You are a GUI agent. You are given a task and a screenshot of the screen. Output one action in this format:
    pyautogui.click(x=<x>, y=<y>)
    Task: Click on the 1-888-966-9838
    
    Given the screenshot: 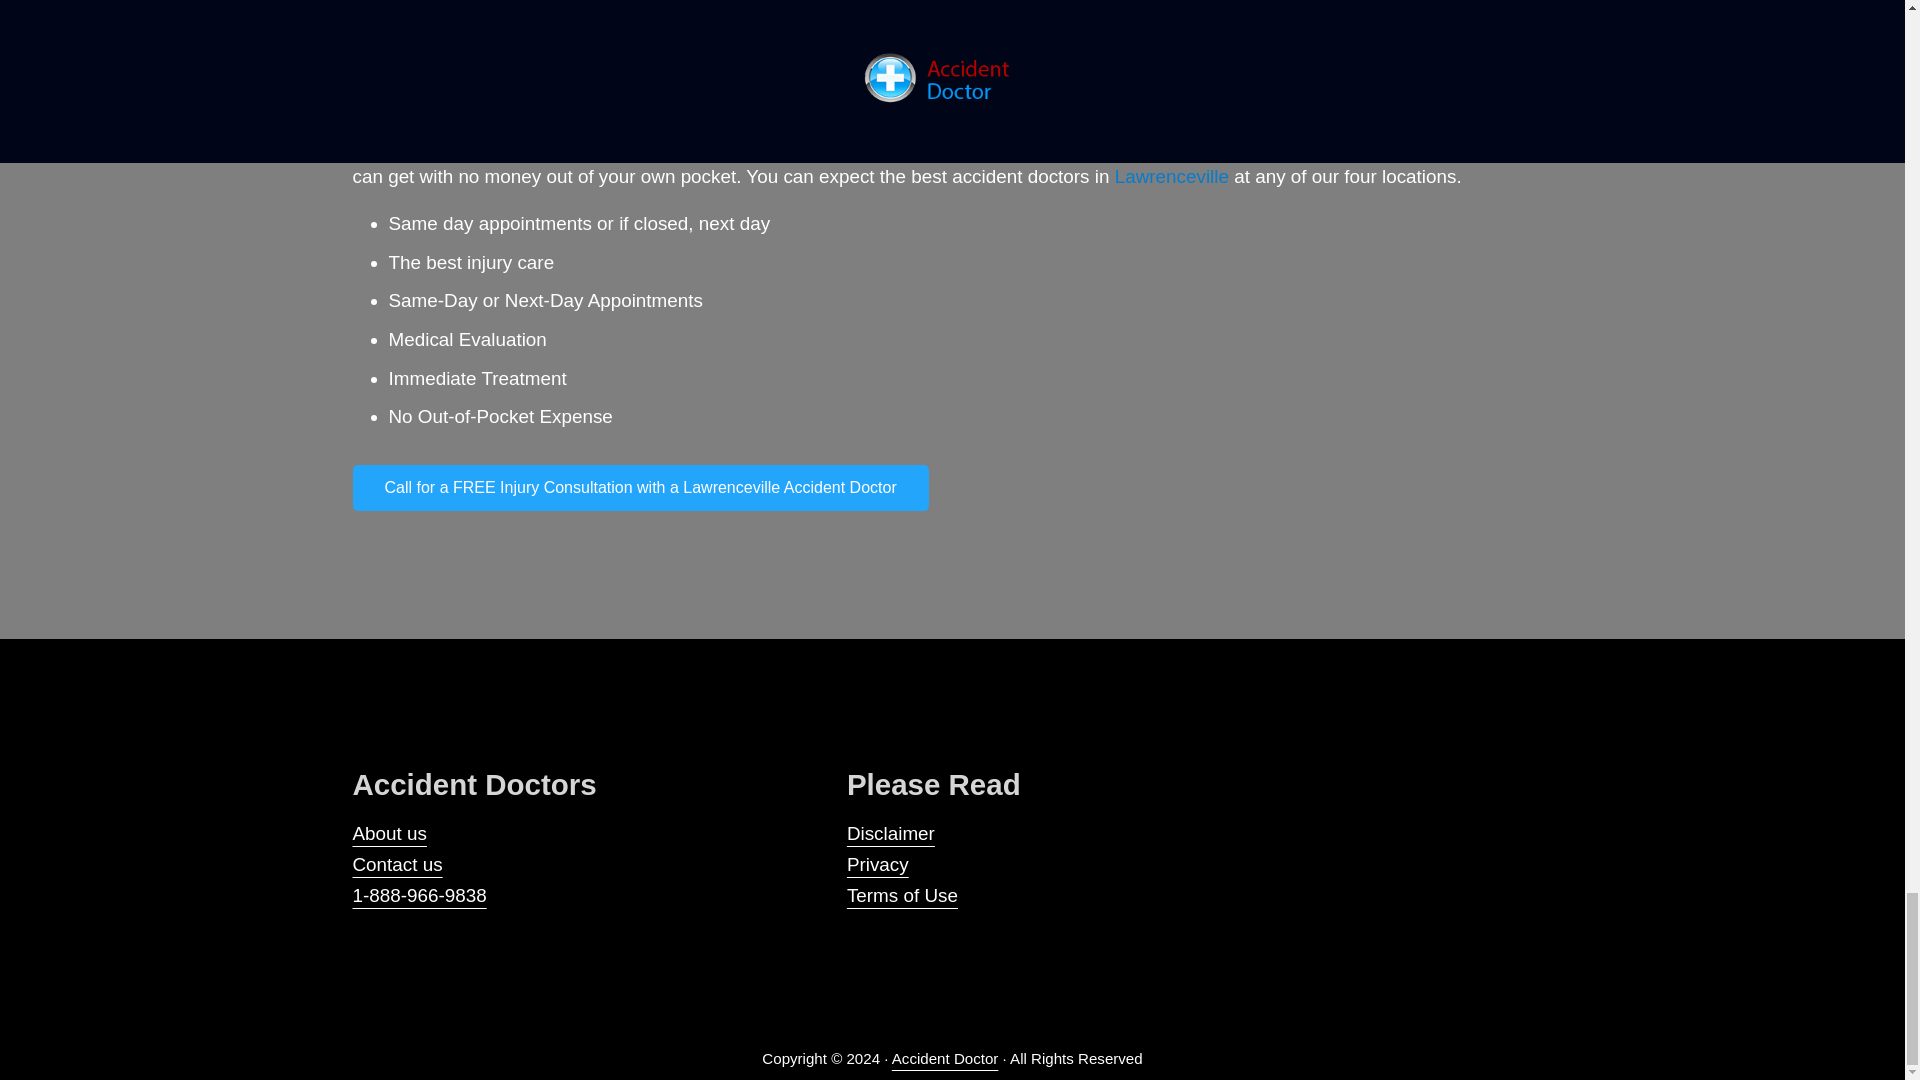 What is the action you would take?
    pyautogui.click(x=418, y=895)
    